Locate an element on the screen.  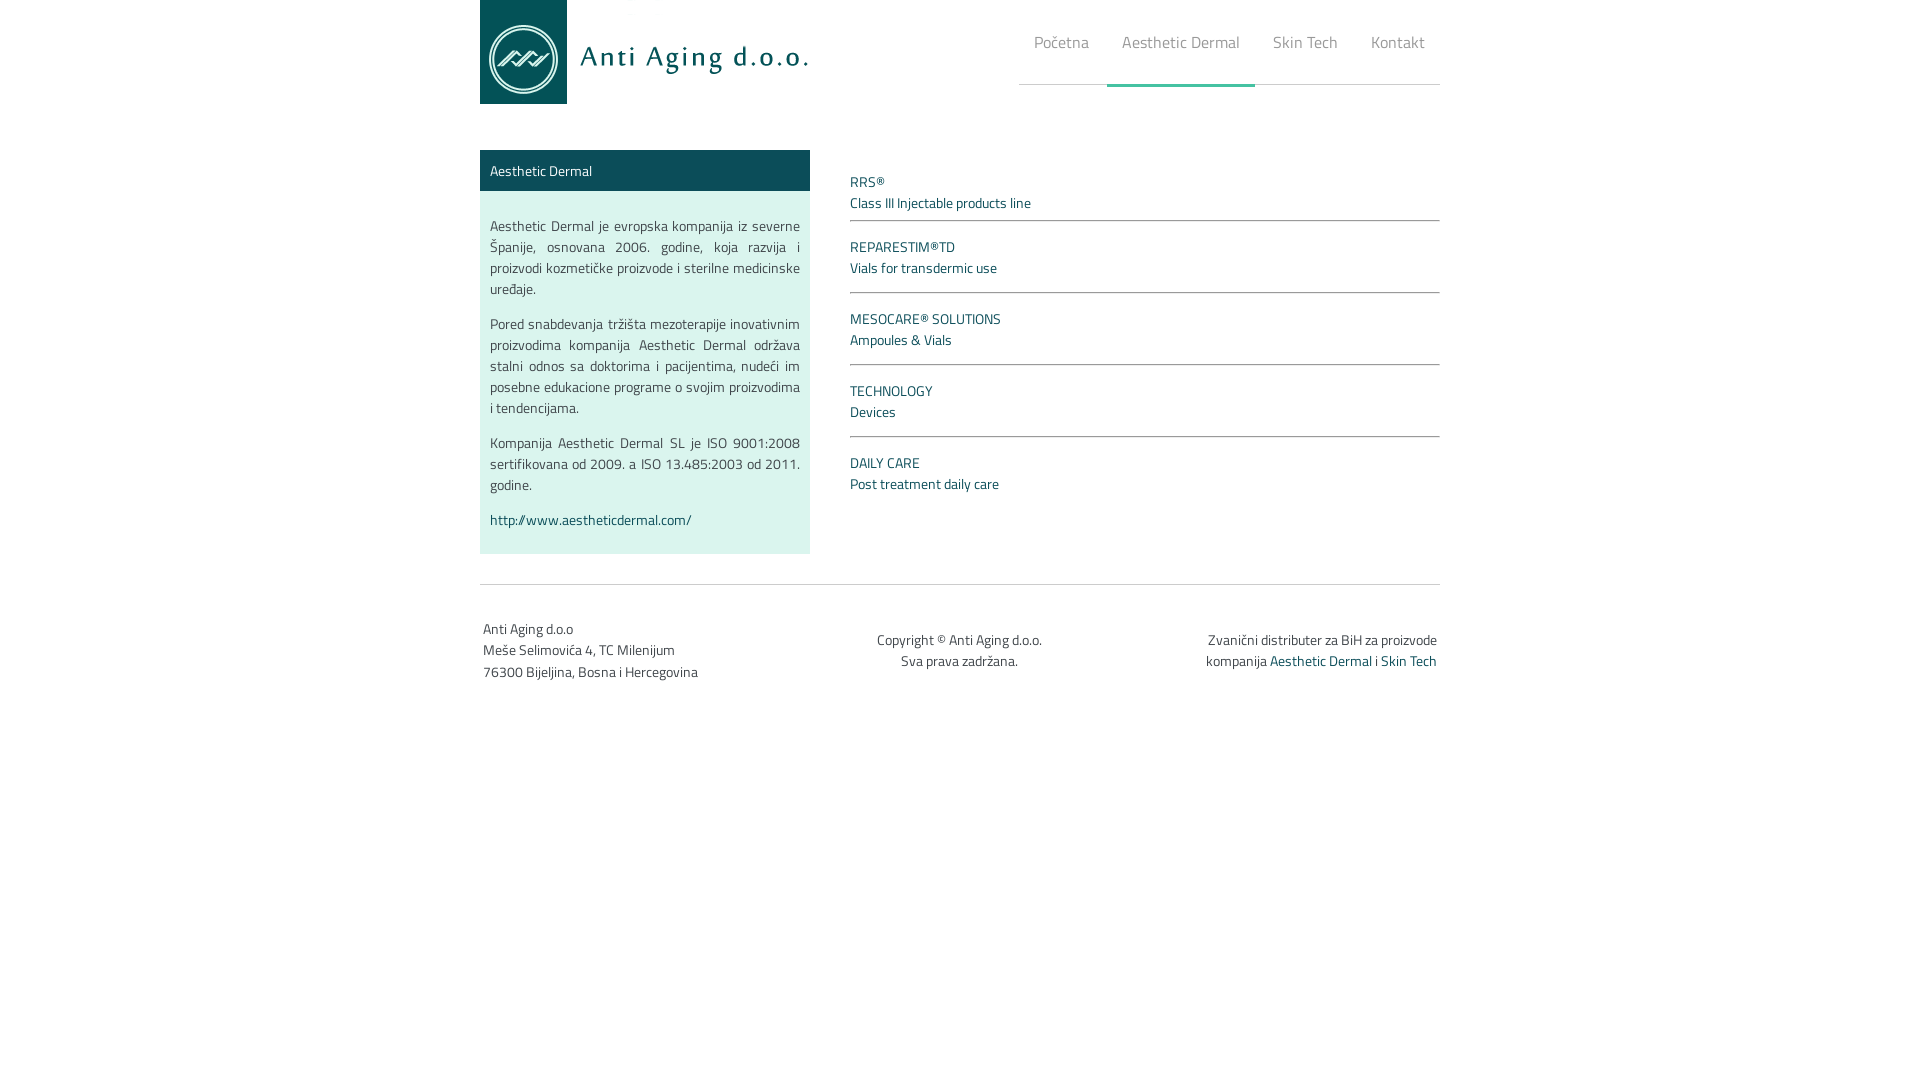
Aesthetic Dermal is located at coordinates (1181, 44).